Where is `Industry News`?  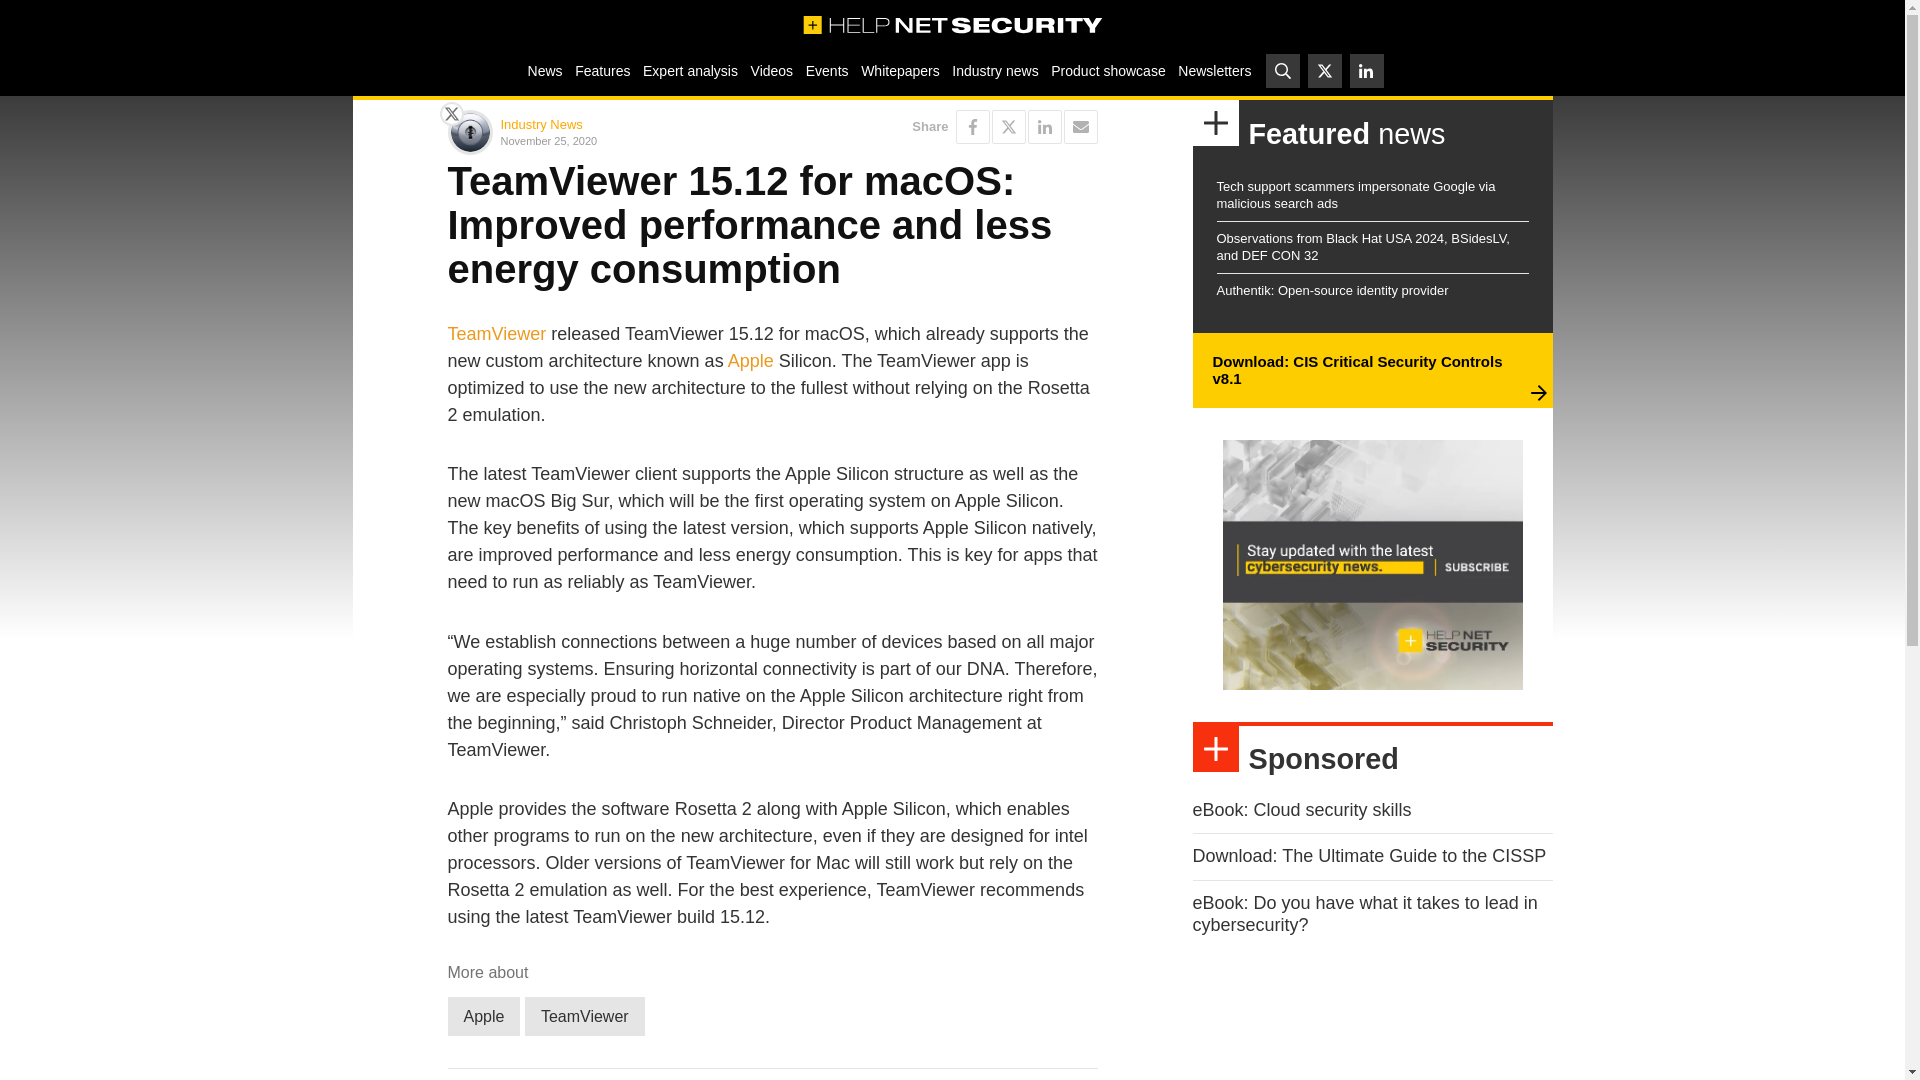
Industry News is located at coordinates (540, 124).